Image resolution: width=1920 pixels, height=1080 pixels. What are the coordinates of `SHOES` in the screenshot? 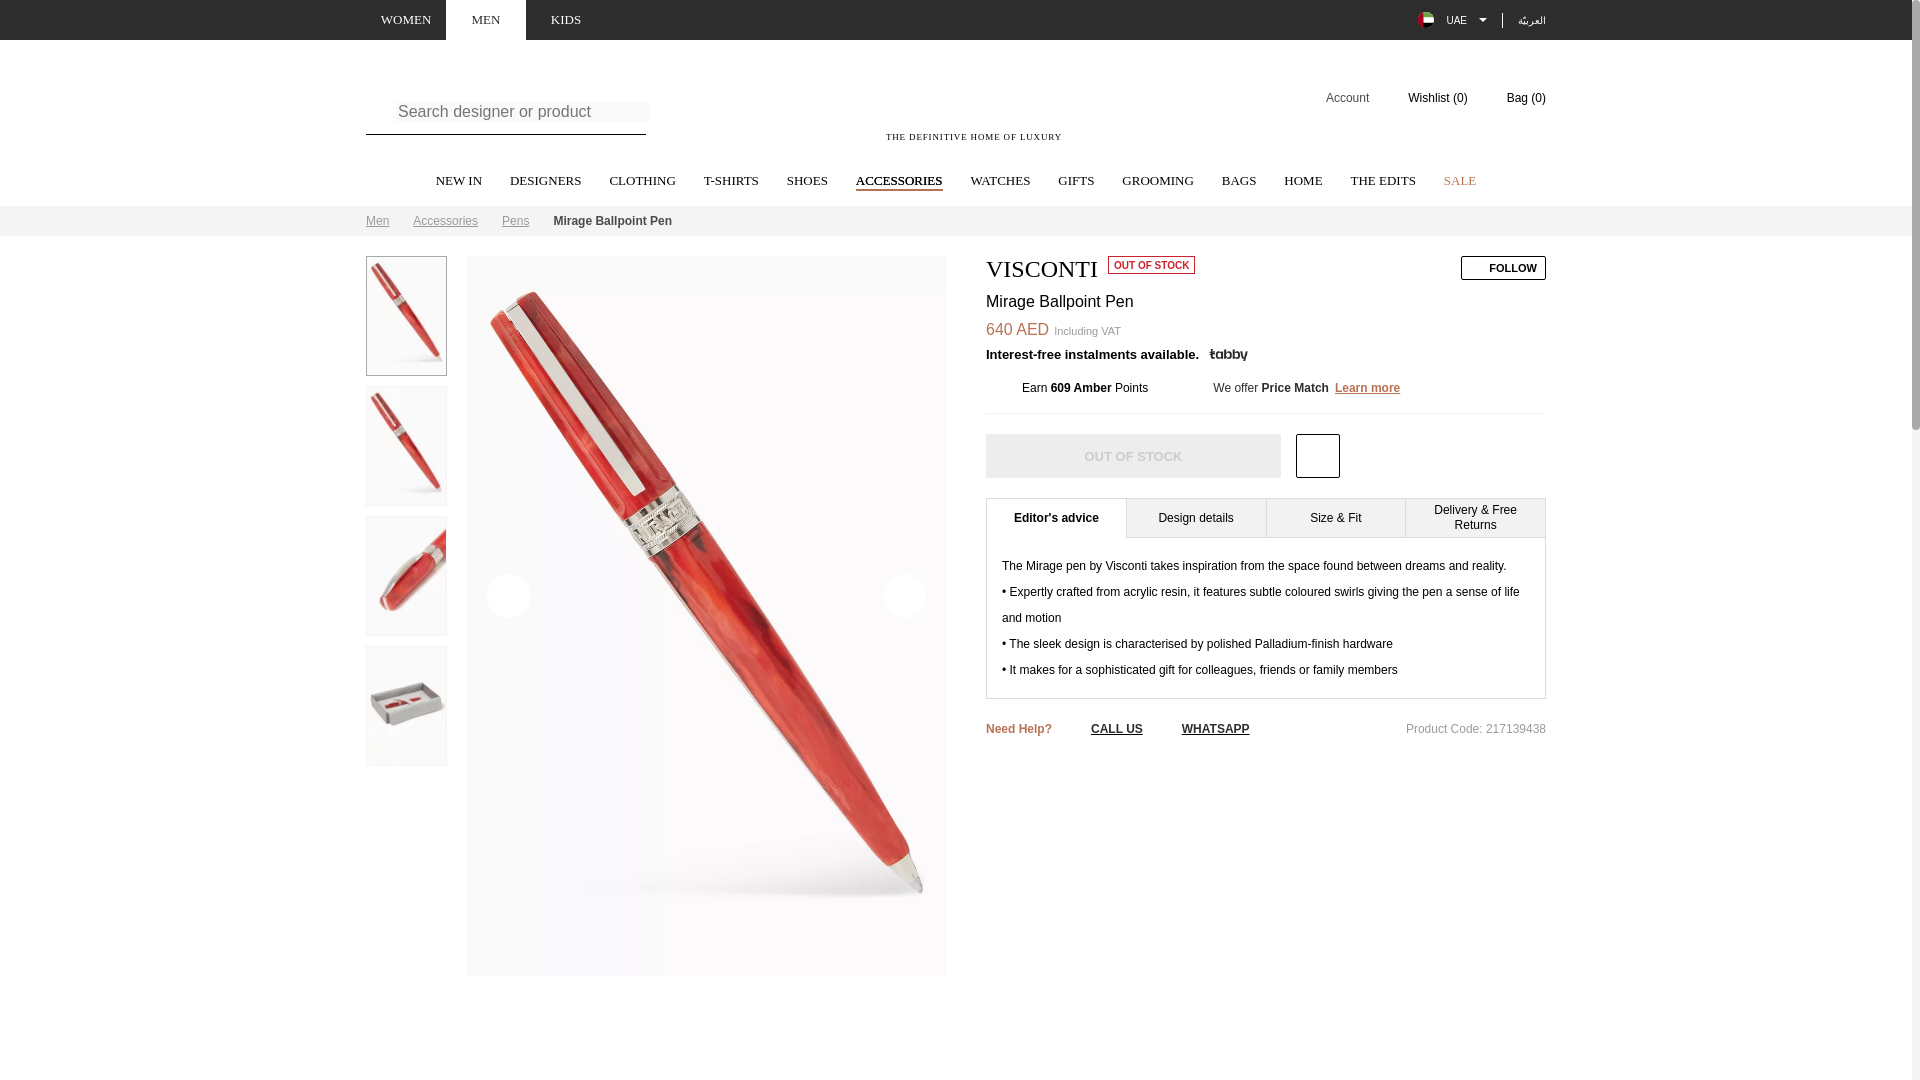 It's located at (807, 182).